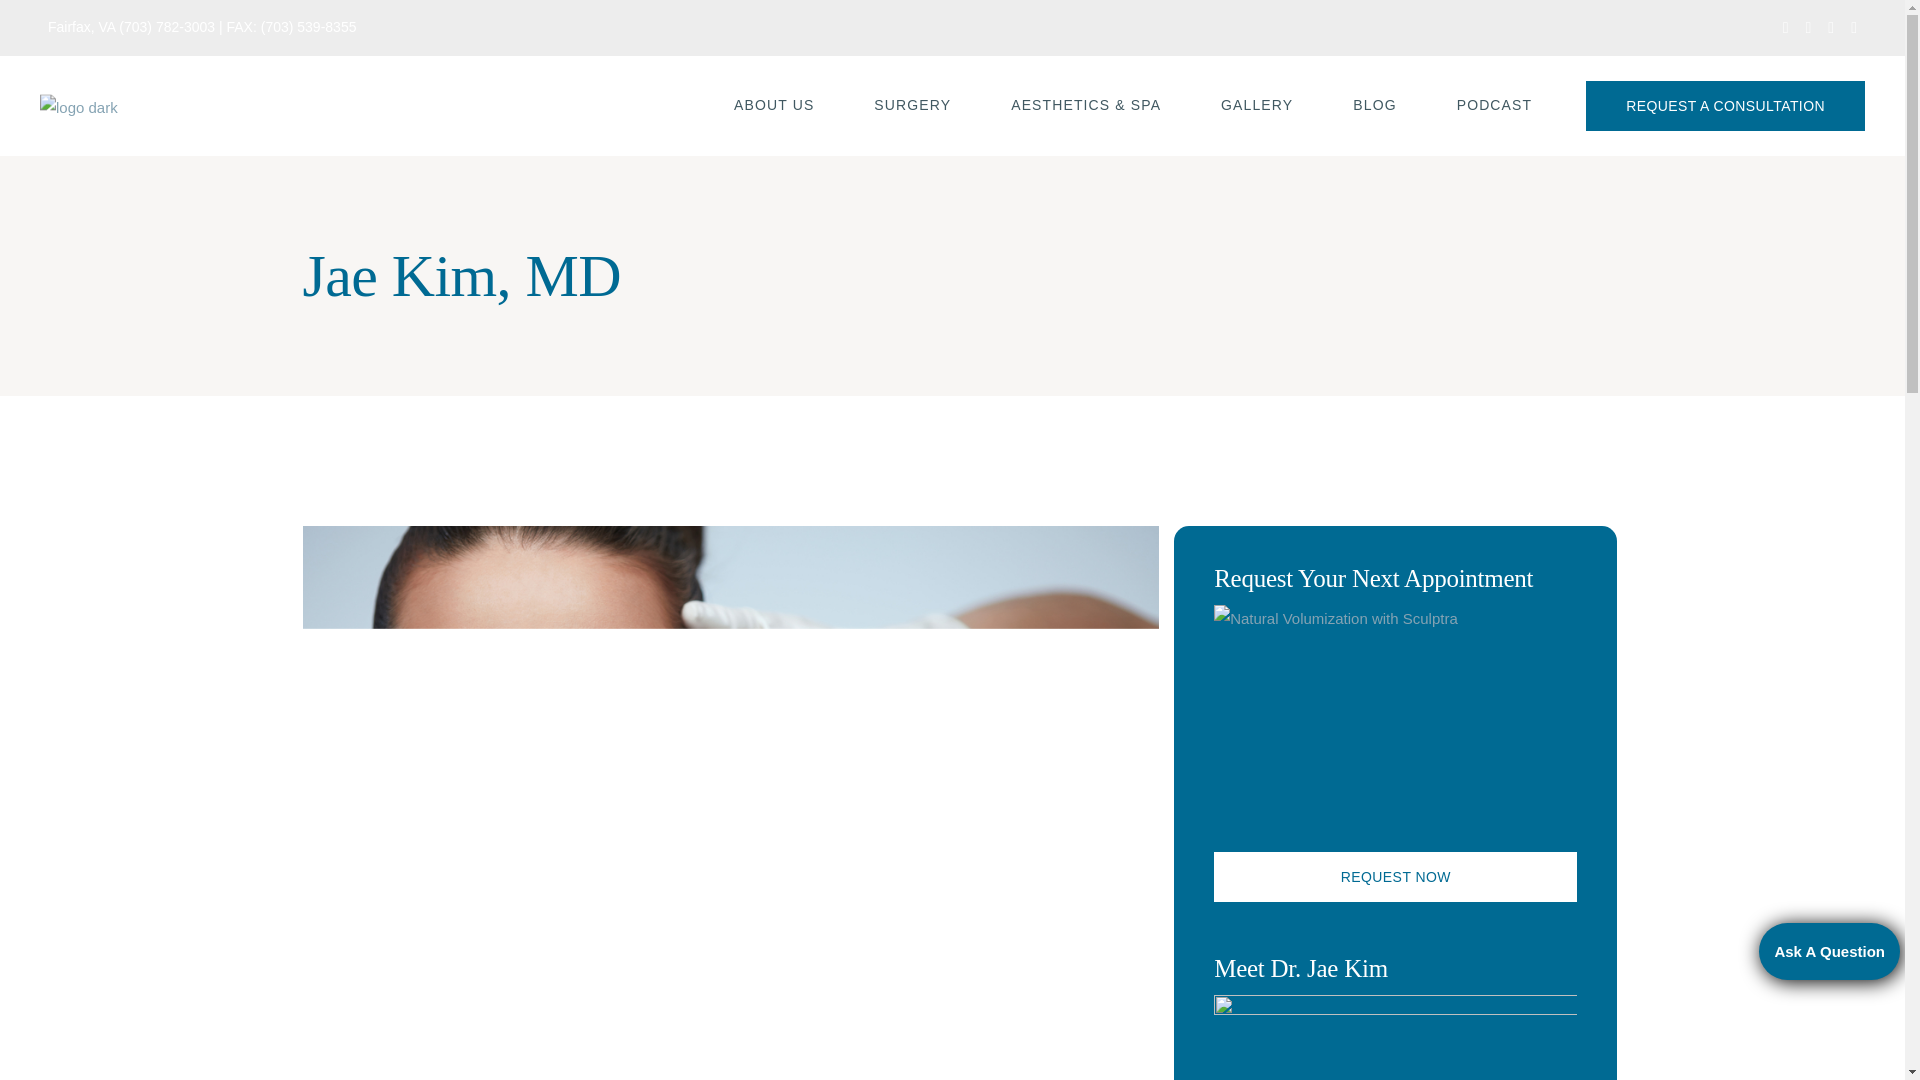 The height and width of the screenshot is (1080, 1920). I want to click on Ask A Question, so click(1829, 951).